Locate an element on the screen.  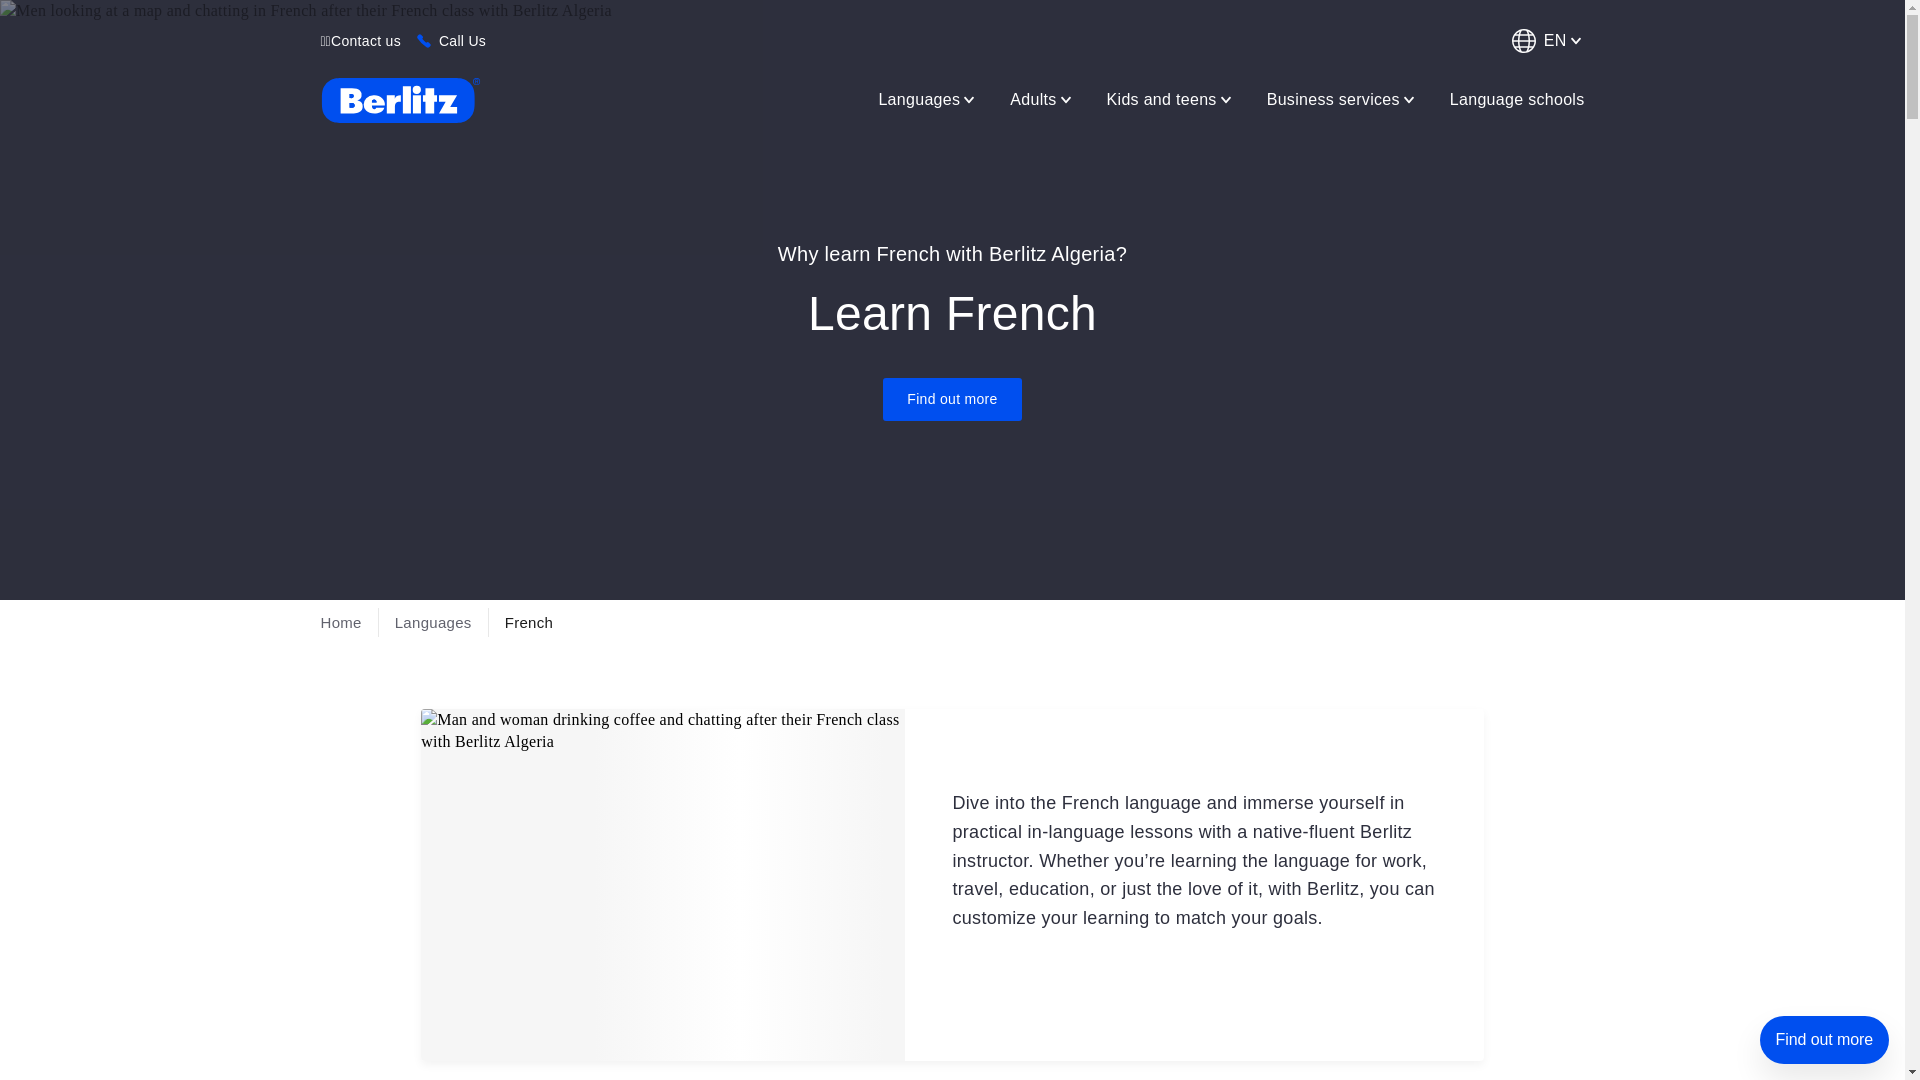
Kids and teens is located at coordinates (1170, 99).